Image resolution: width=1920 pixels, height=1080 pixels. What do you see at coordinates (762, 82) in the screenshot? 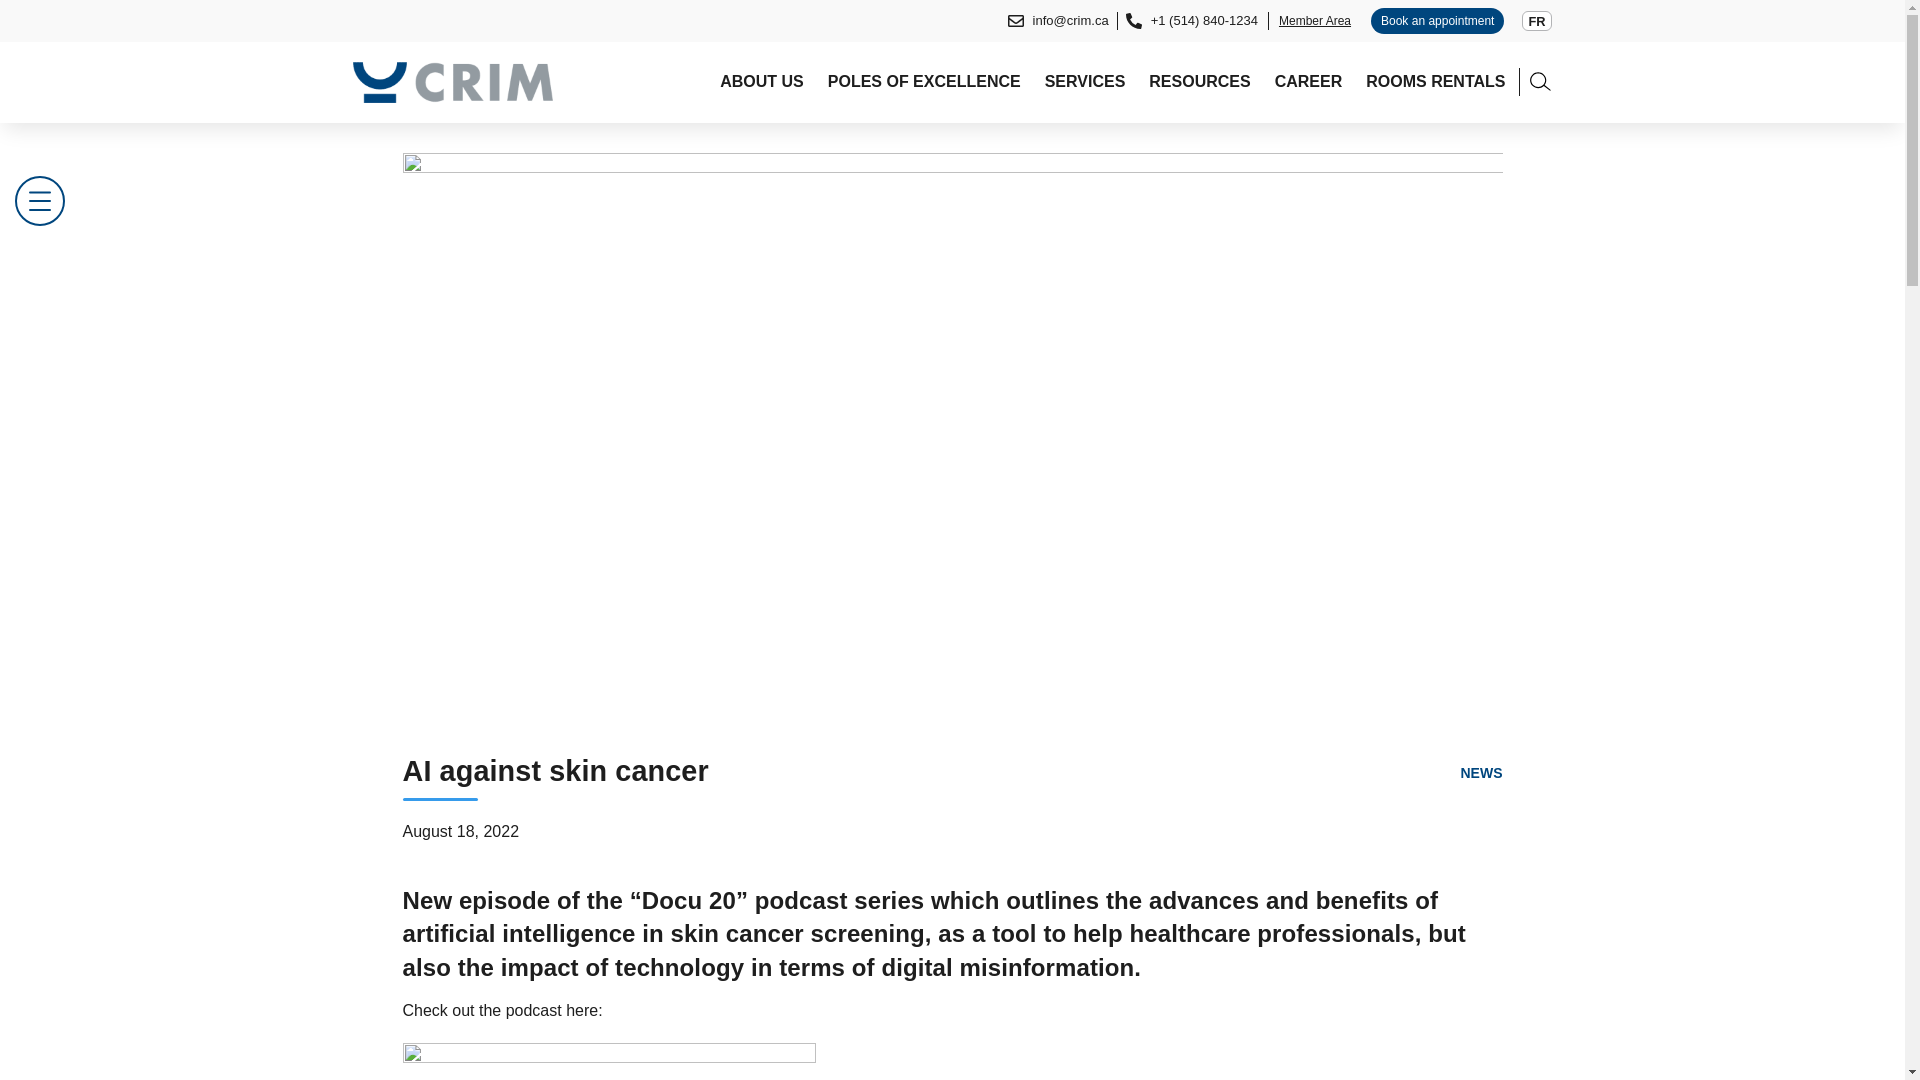
I see `ABOUT US` at bounding box center [762, 82].